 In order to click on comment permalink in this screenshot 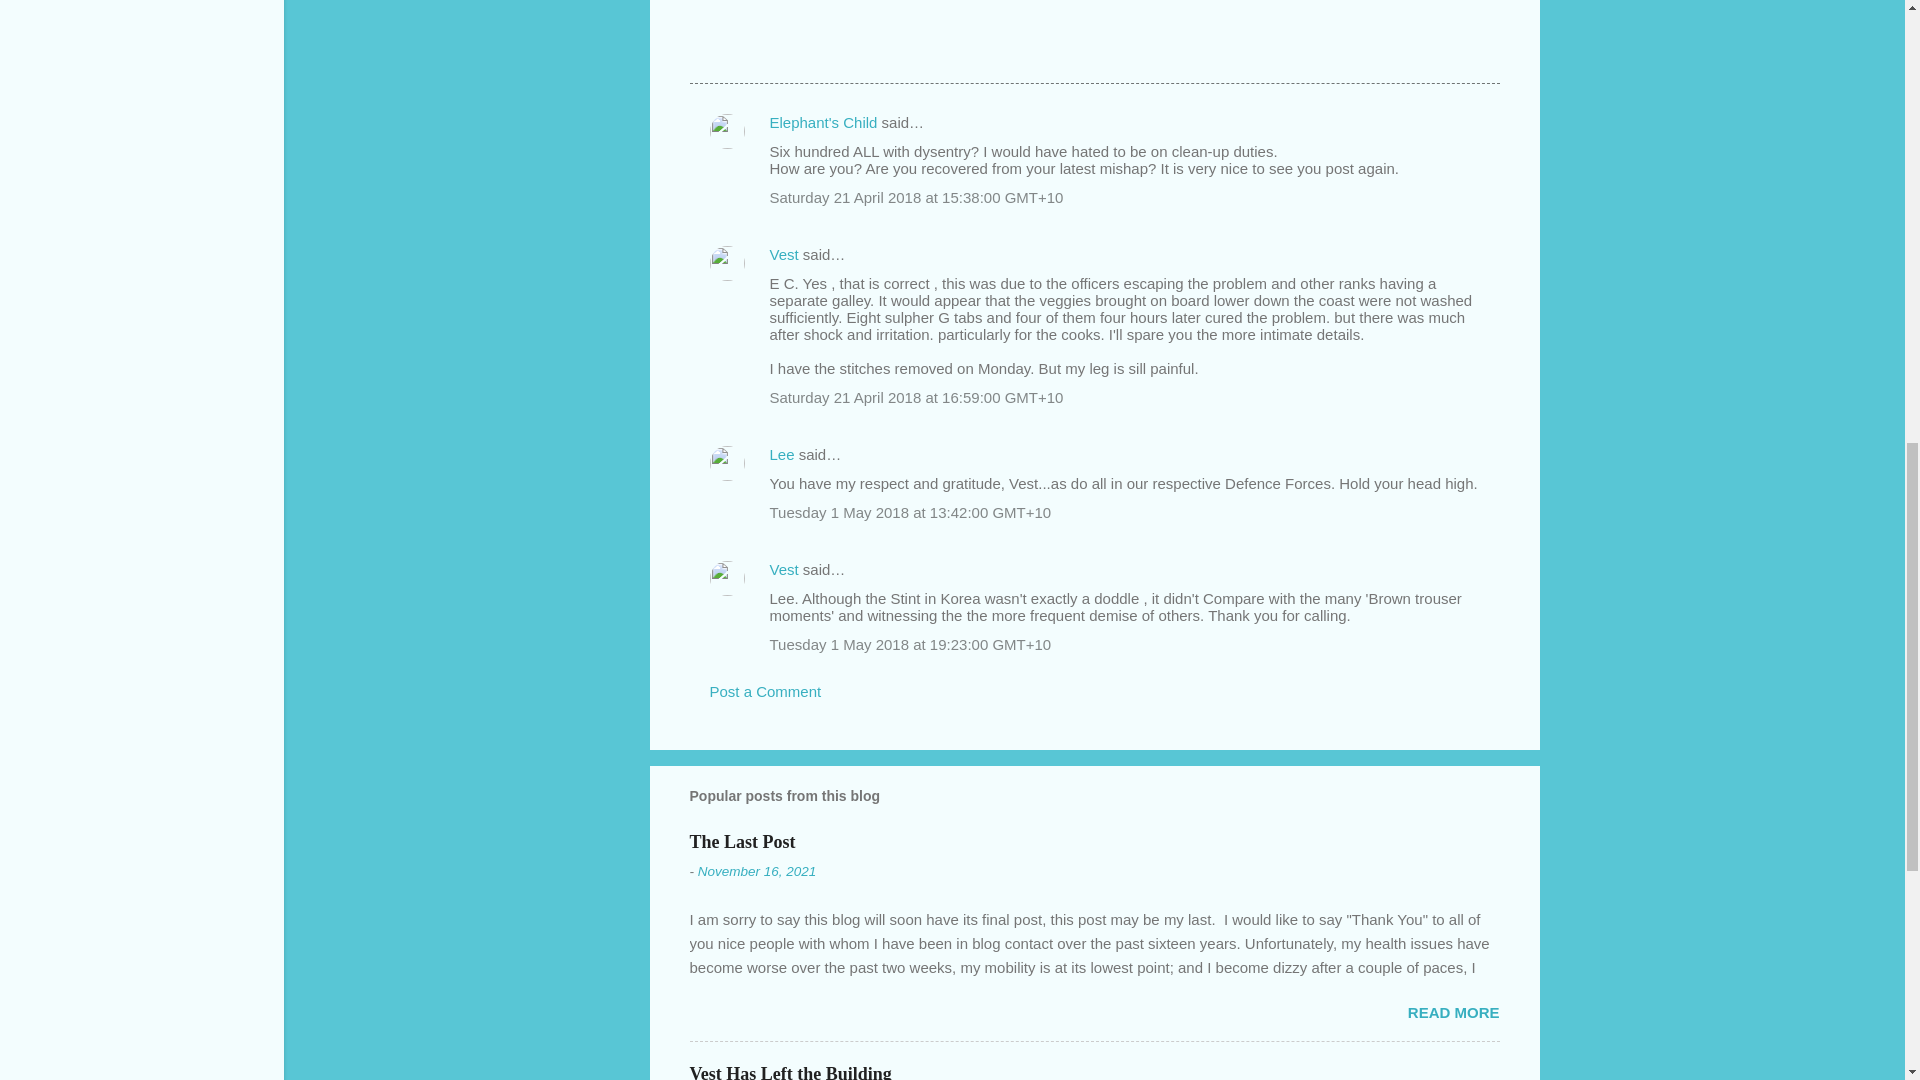, I will do `click(916, 198)`.